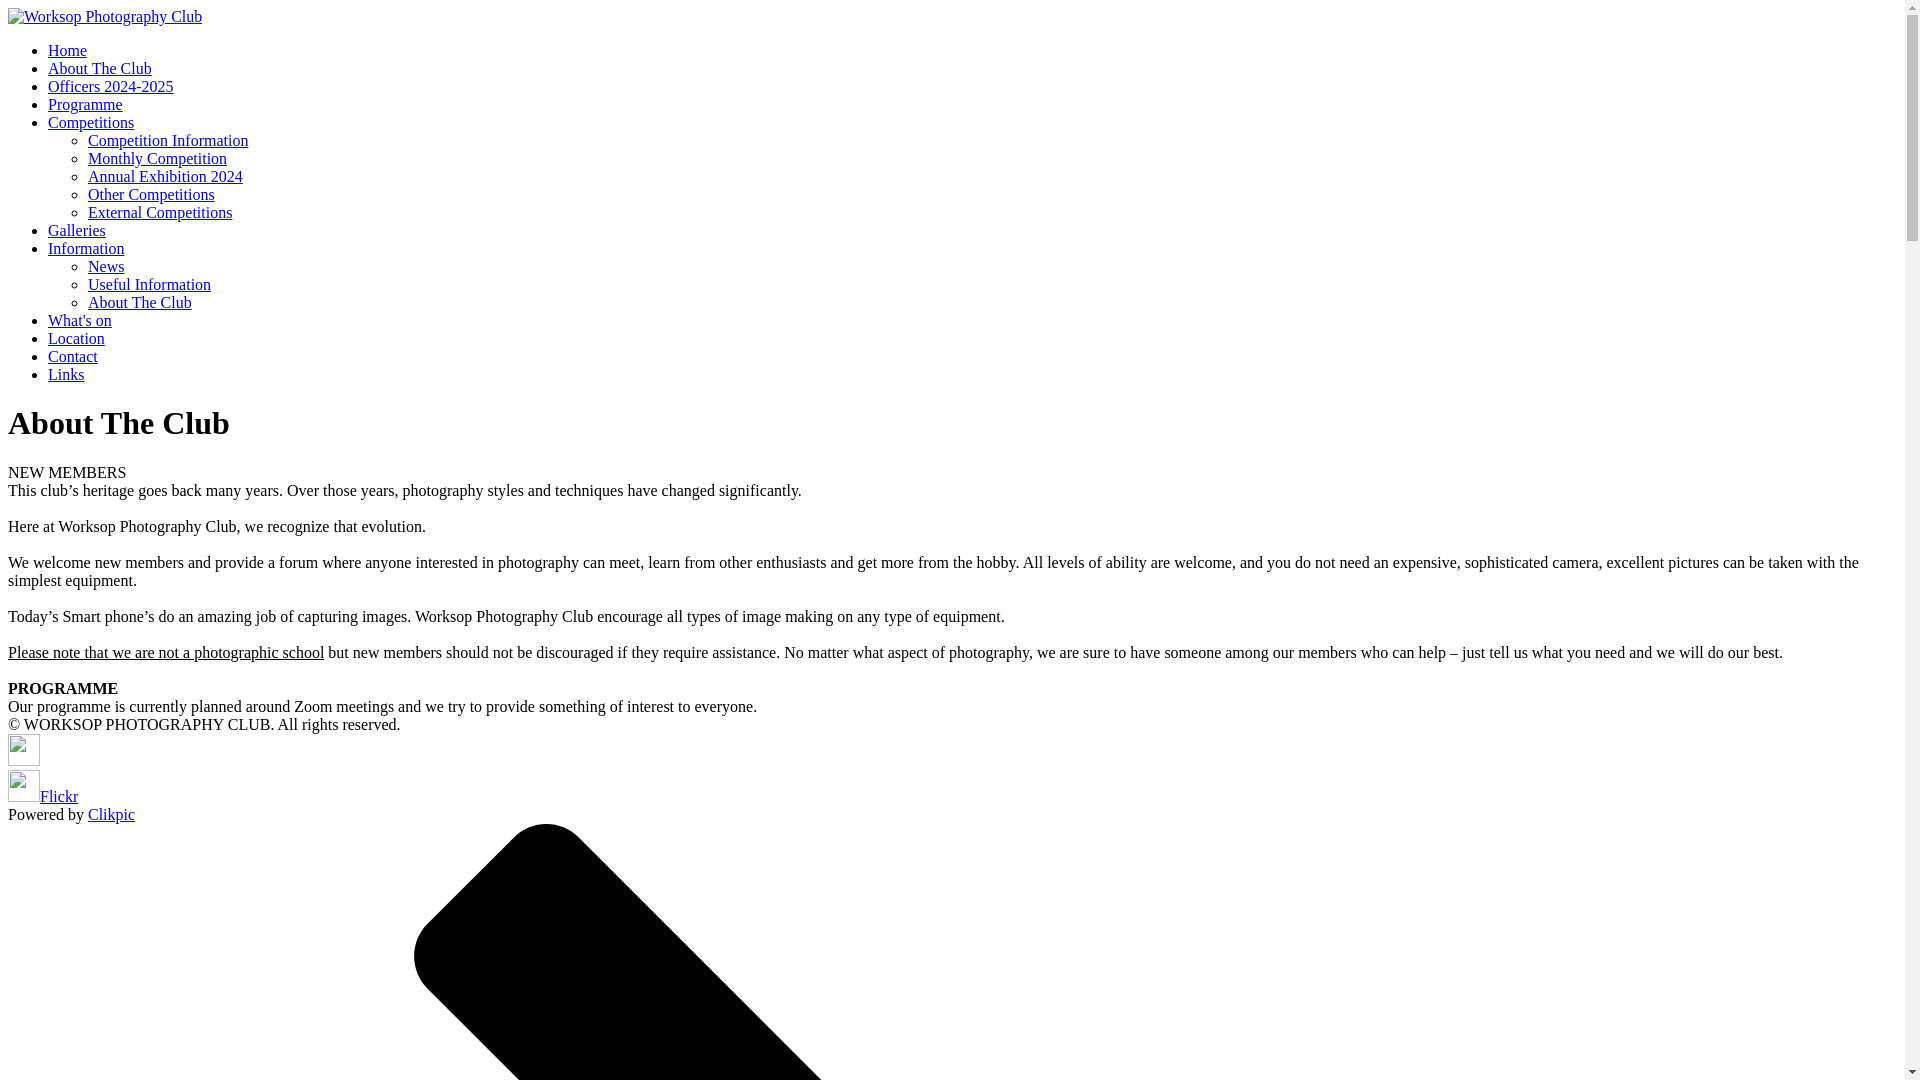  What do you see at coordinates (42, 796) in the screenshot?
I see `Flickr` at bounding box center [42, 796].